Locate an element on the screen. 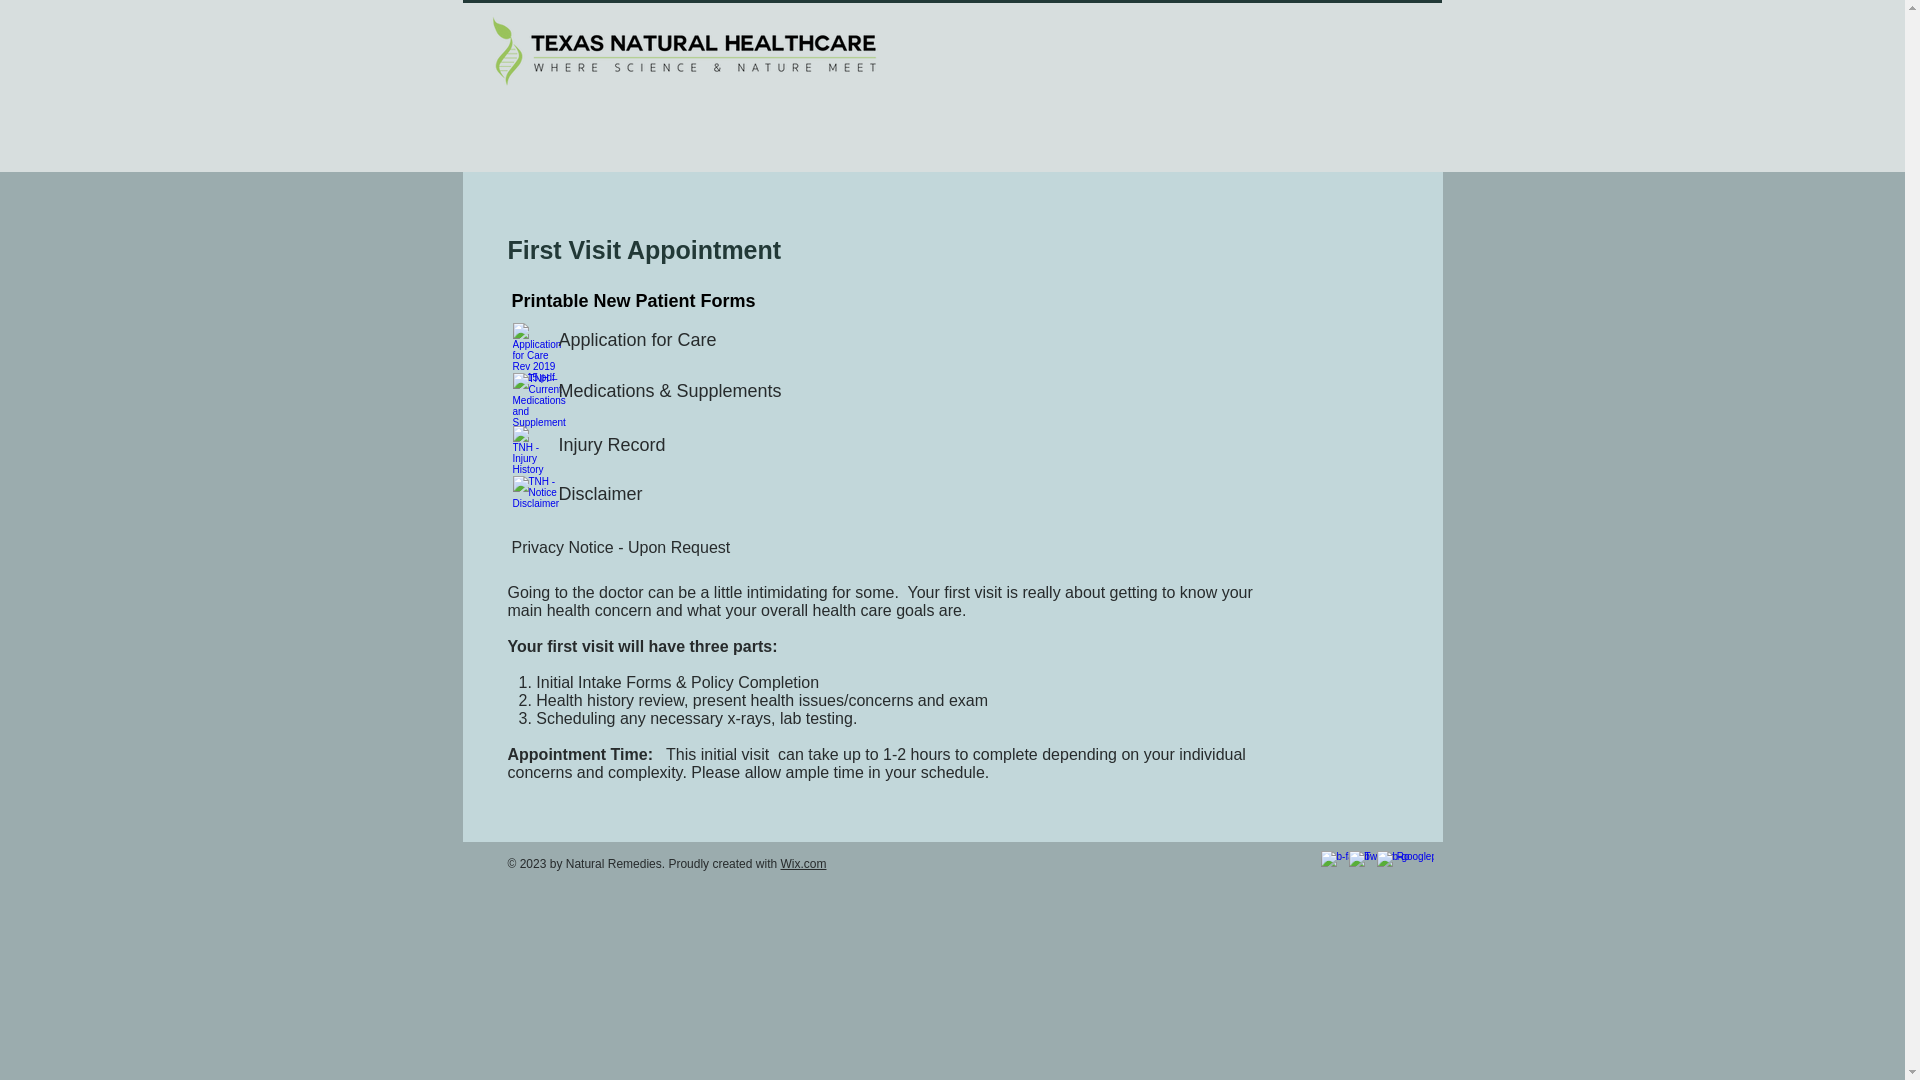 The width and height of the screenshot is (1920, 1080). Wix.com is located at coordinates (802, 864).